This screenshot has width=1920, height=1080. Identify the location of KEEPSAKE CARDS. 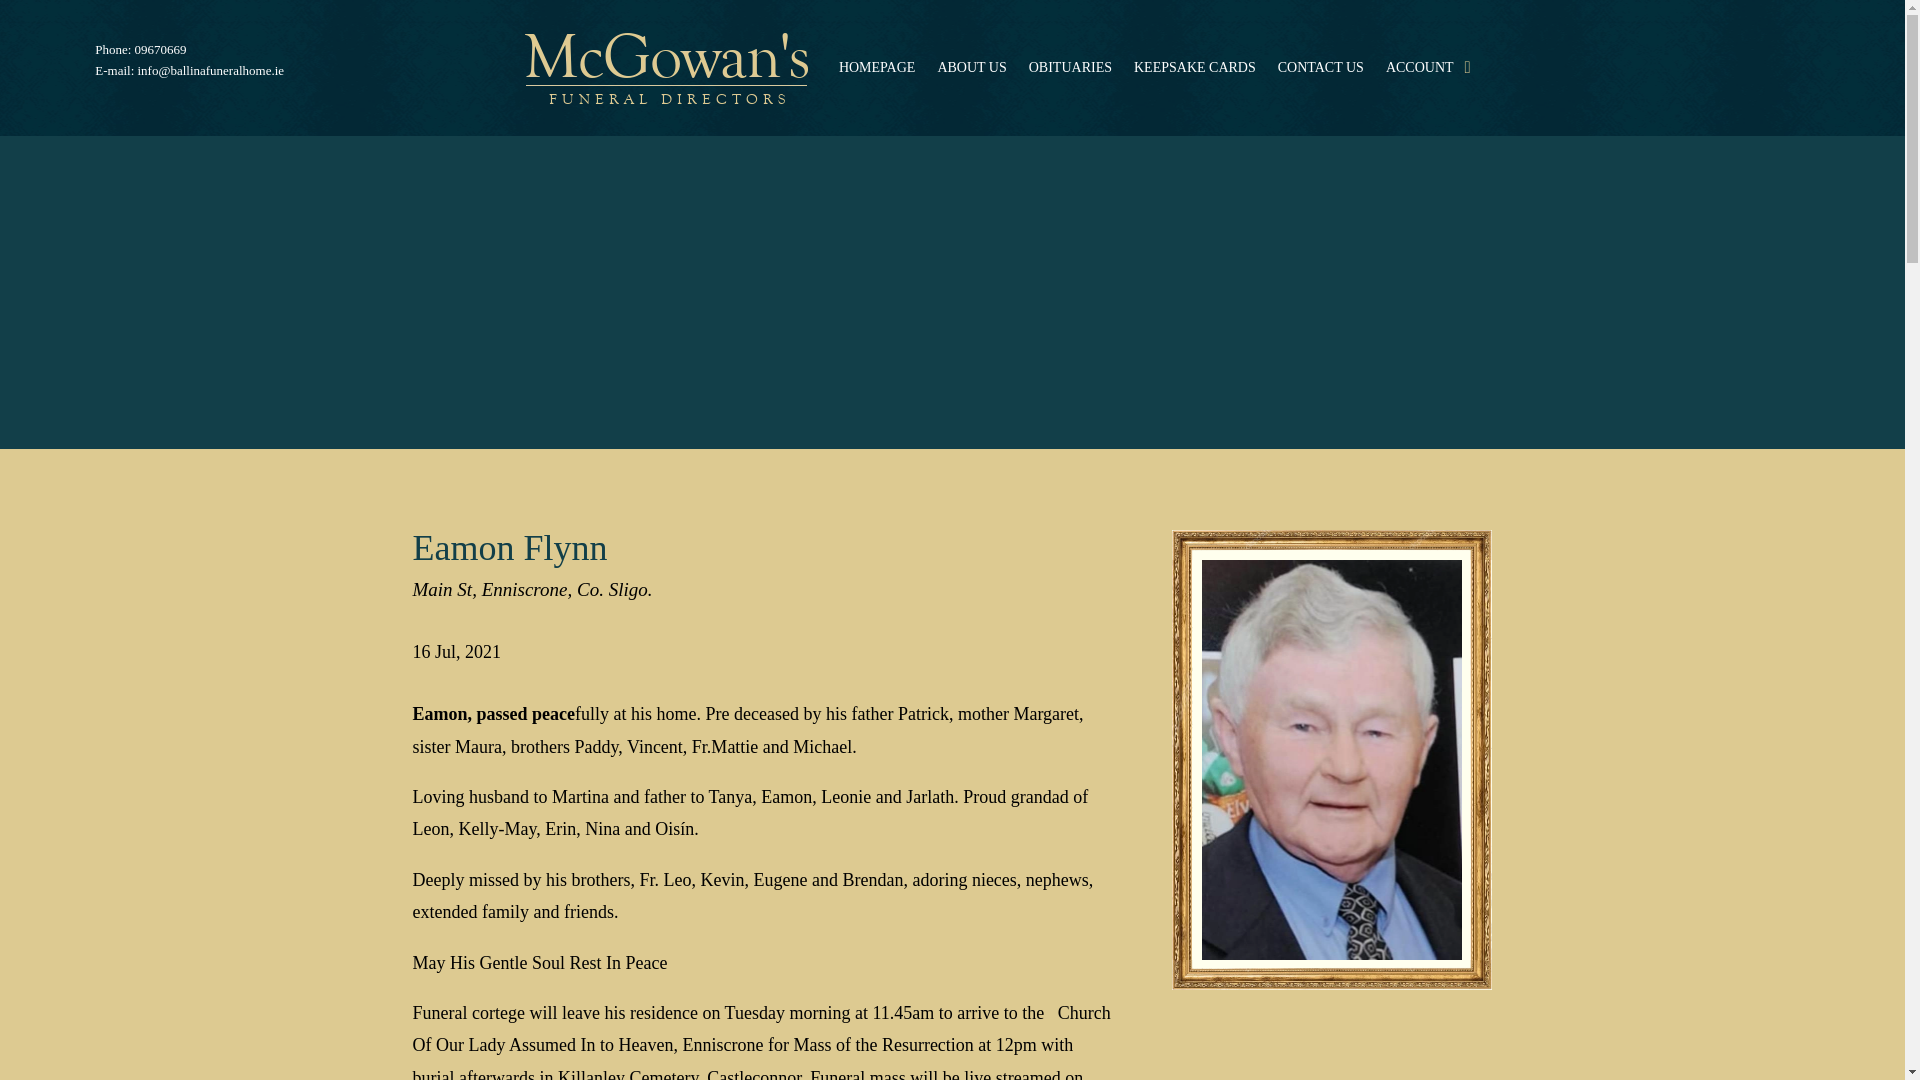
(1194, 68).